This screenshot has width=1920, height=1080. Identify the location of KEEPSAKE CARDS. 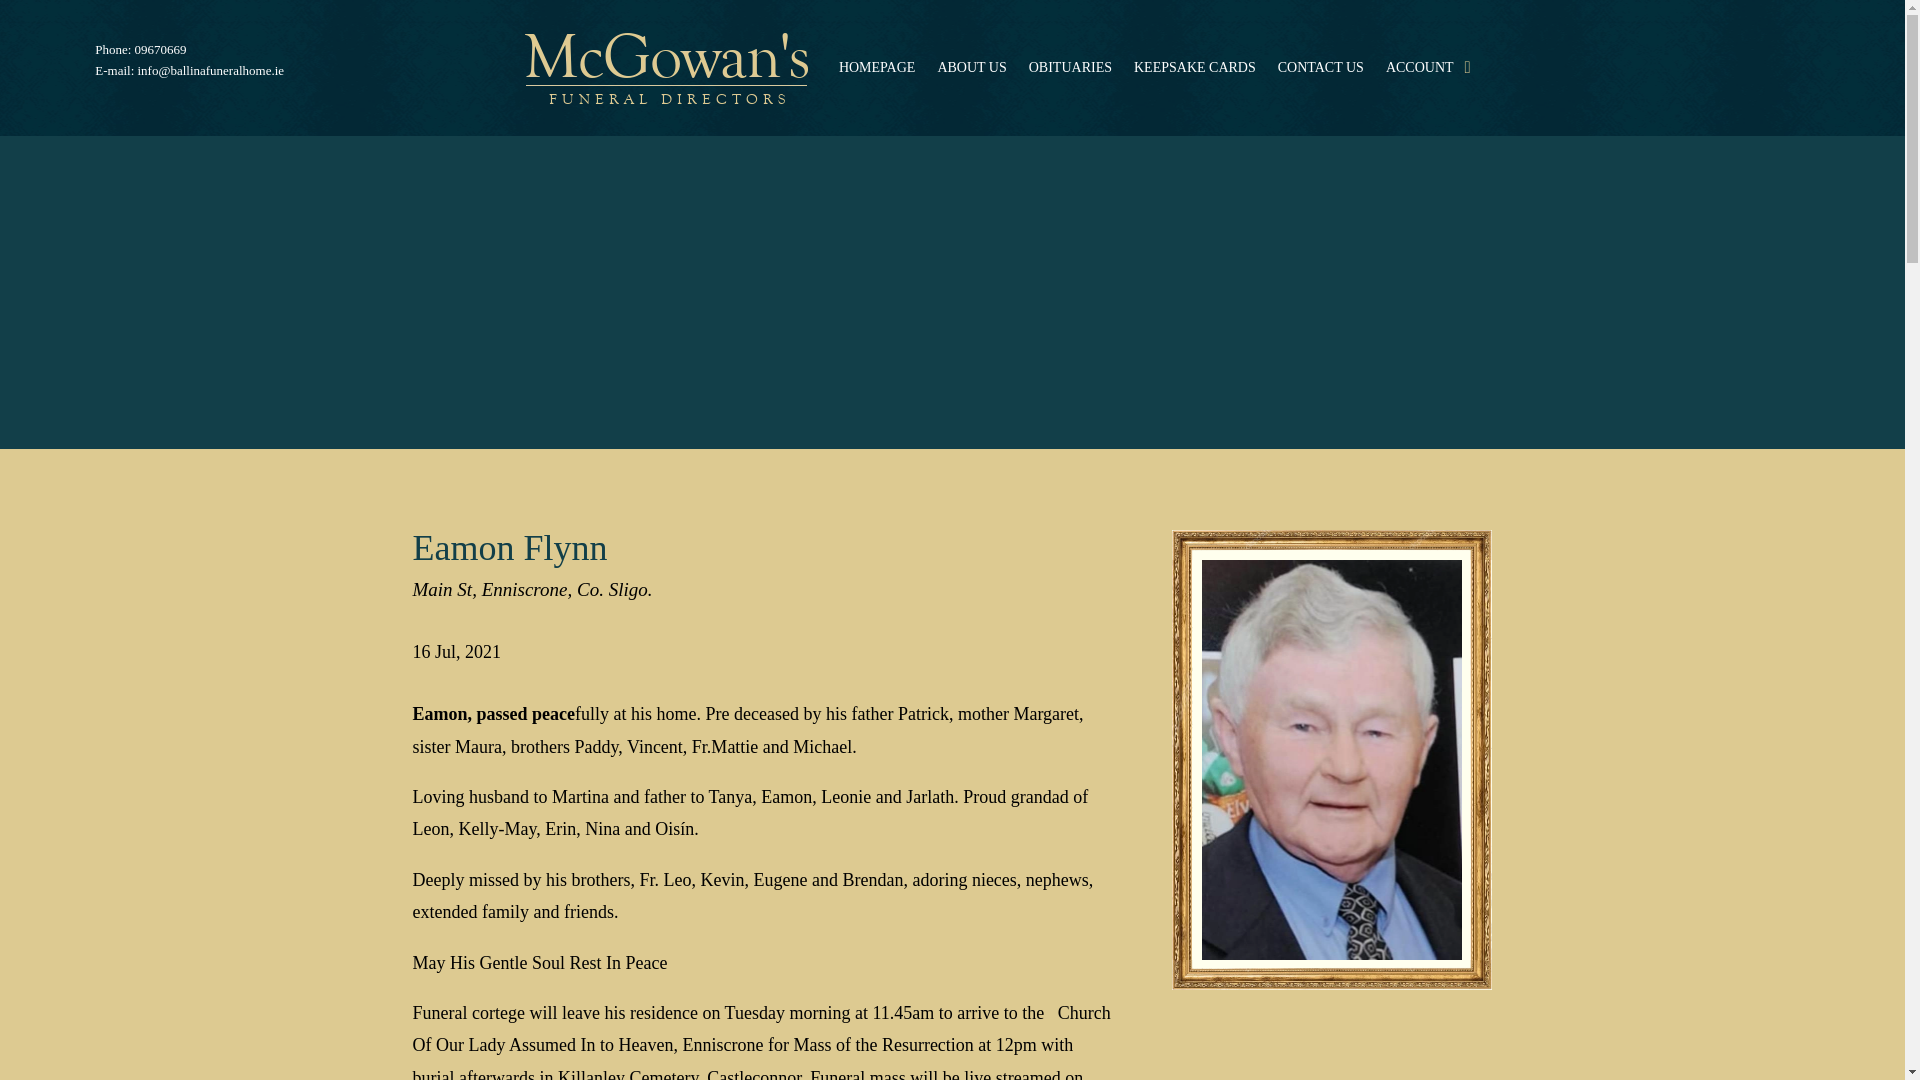
(1194, 68).